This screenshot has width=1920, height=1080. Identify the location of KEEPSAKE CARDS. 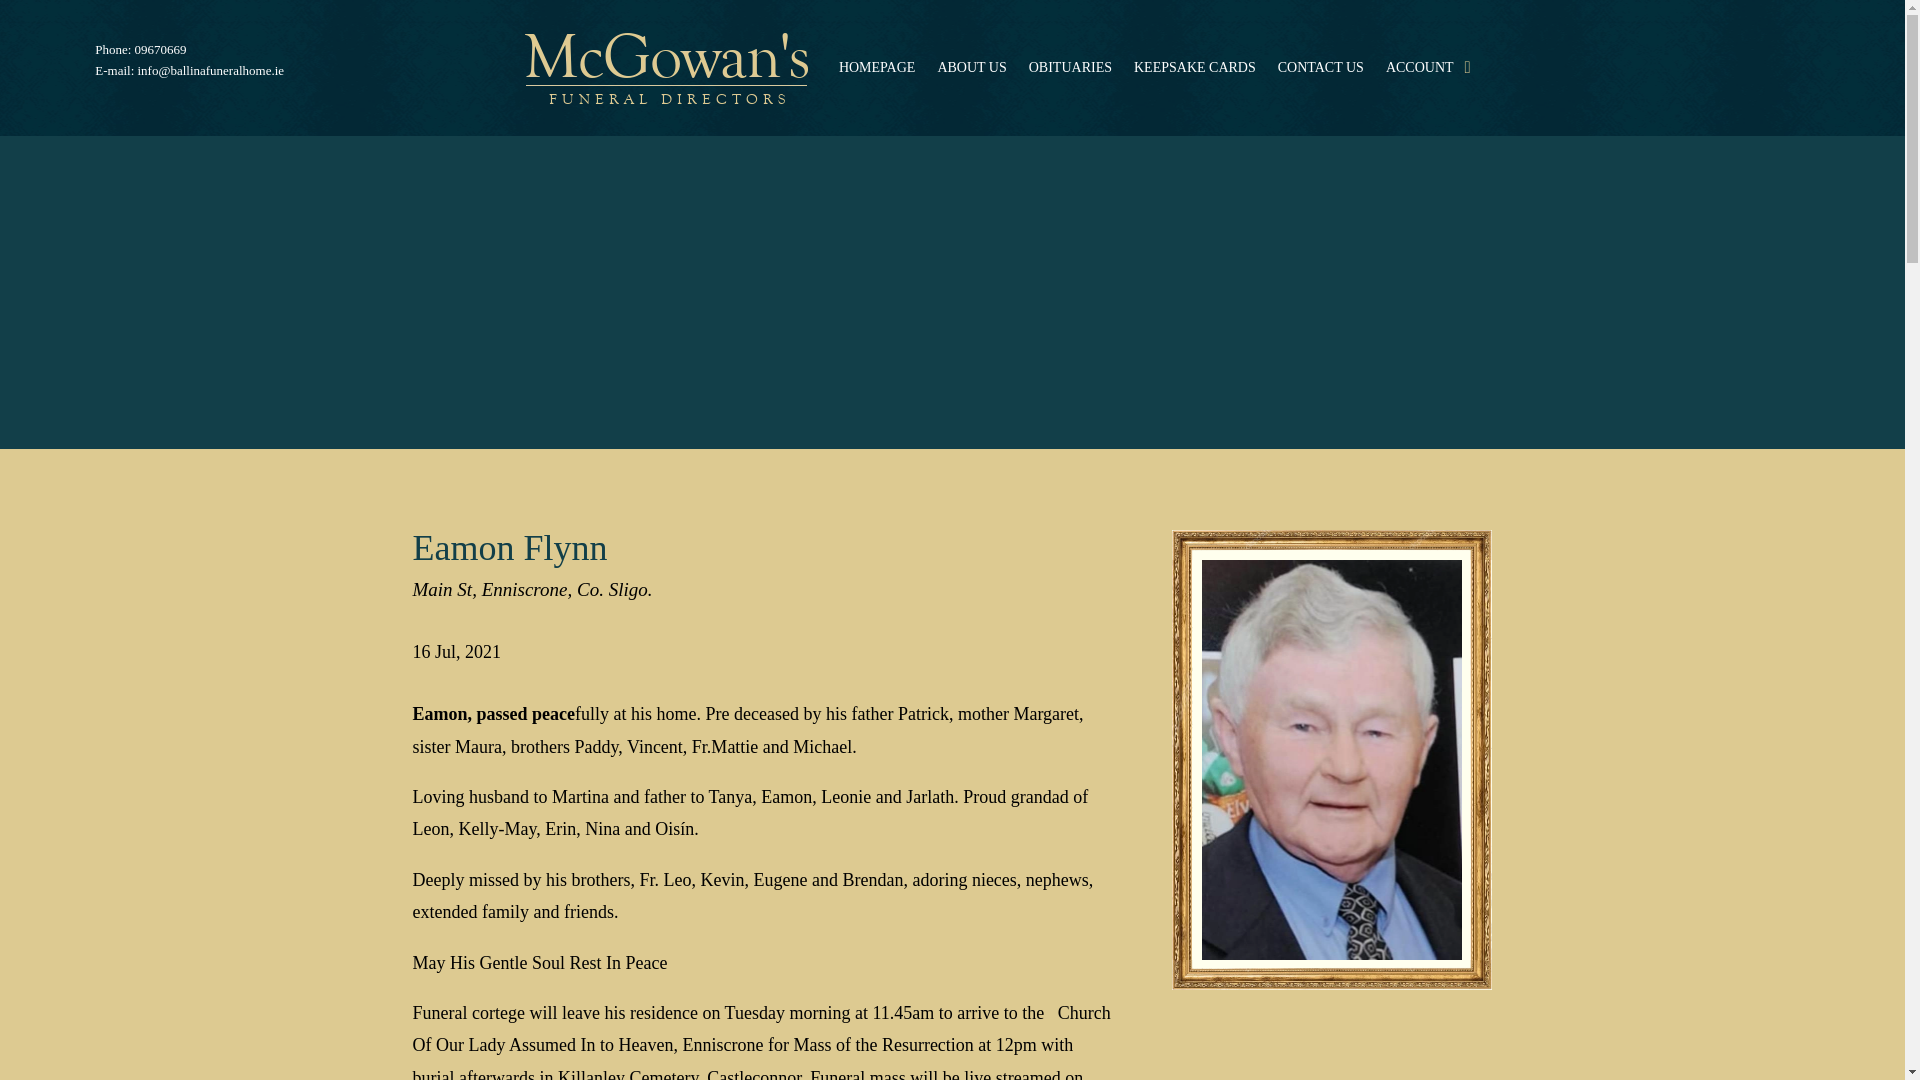
(1194, 68).